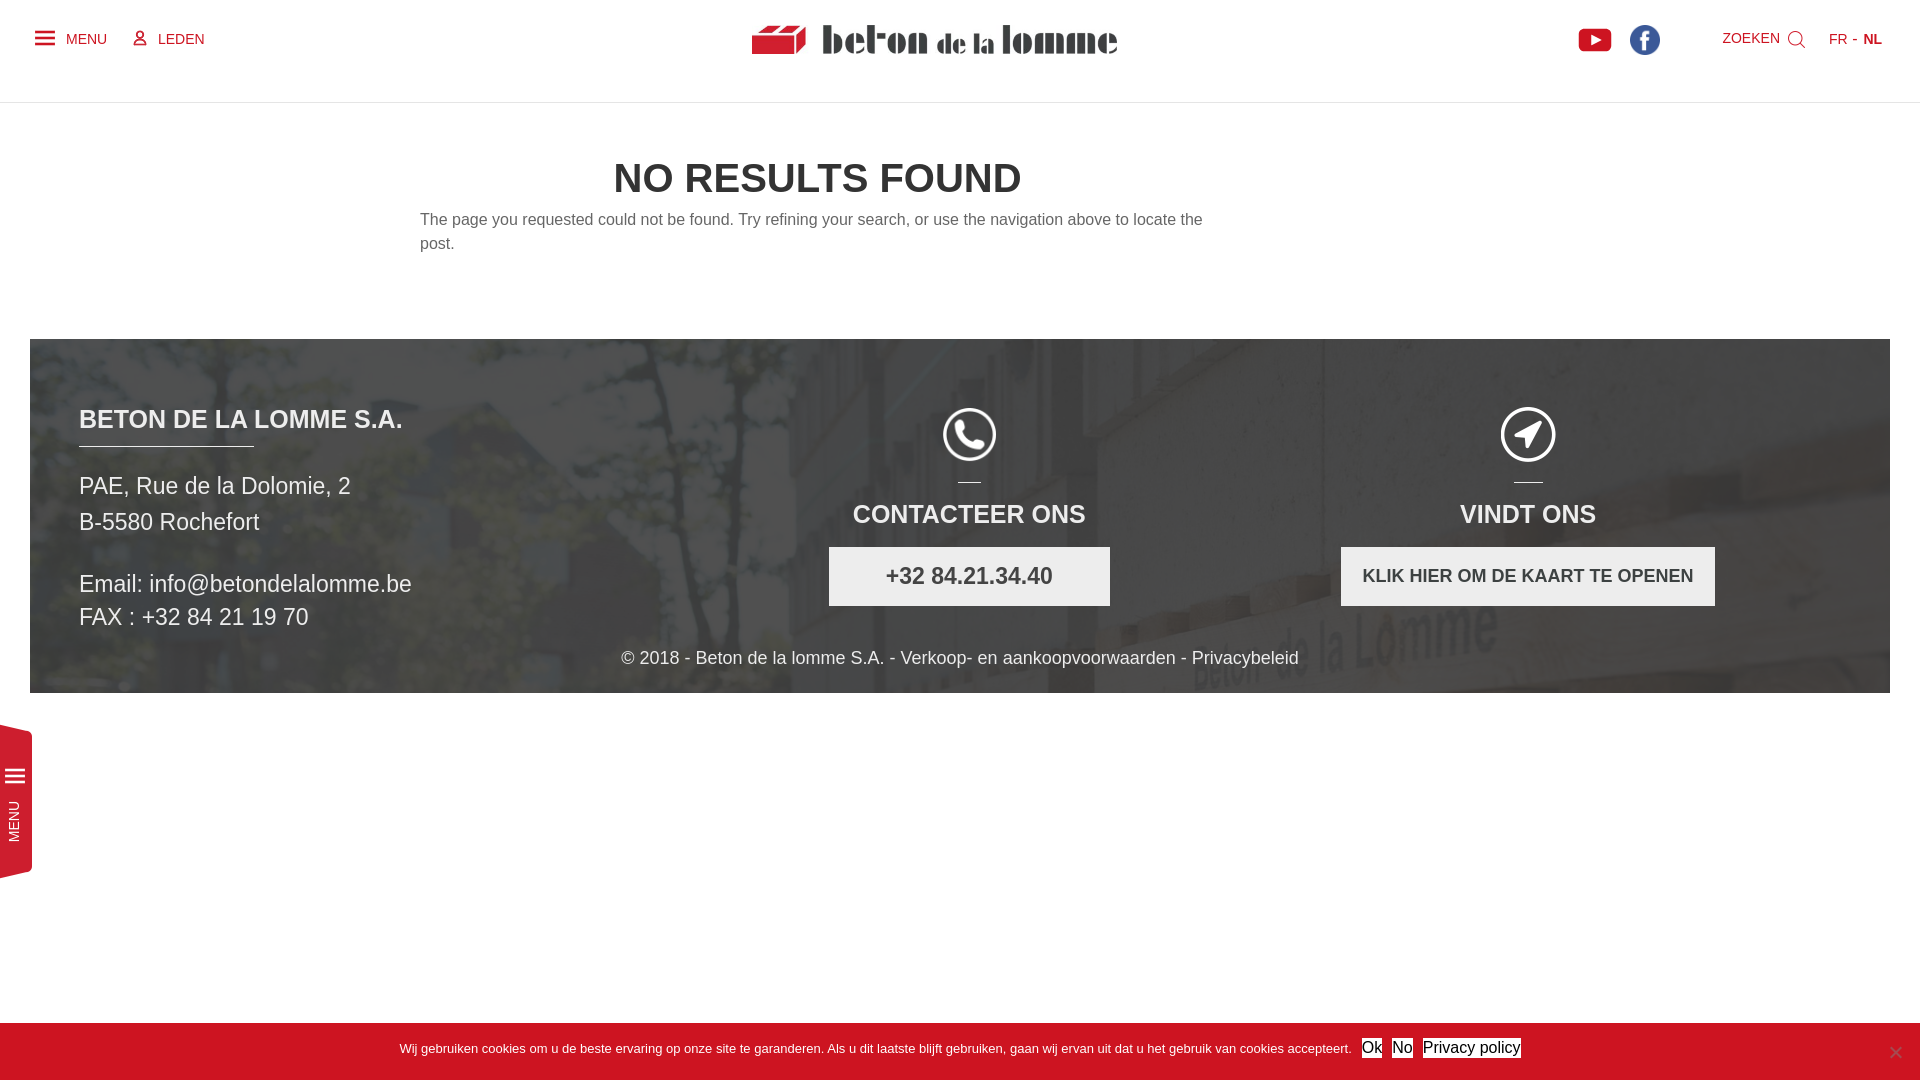 The height and width of the screenshot is (1080, 1920). Describe the element at coordinates (1472, 1048) in the screenshot. I see `Privacy policy` at that location.